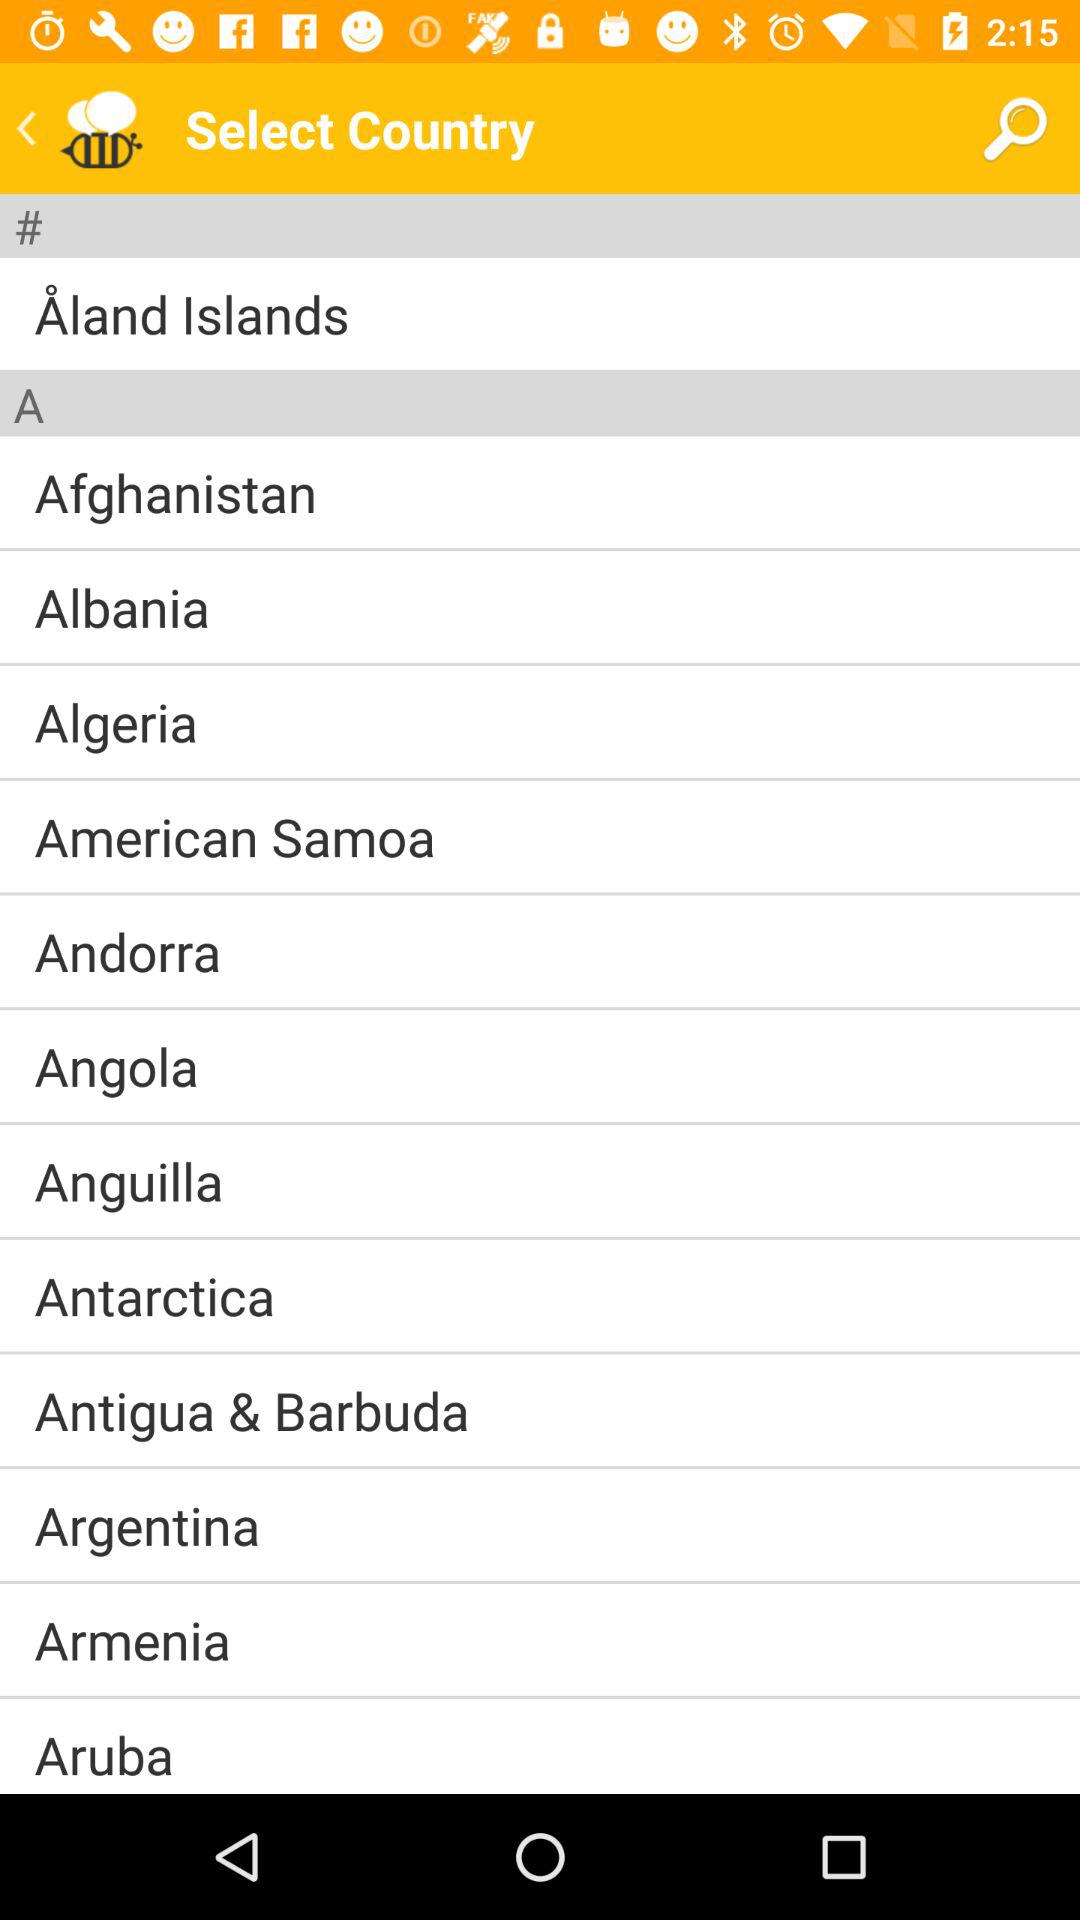  I want to click on open the item above angola icon, so click(540, 1008).